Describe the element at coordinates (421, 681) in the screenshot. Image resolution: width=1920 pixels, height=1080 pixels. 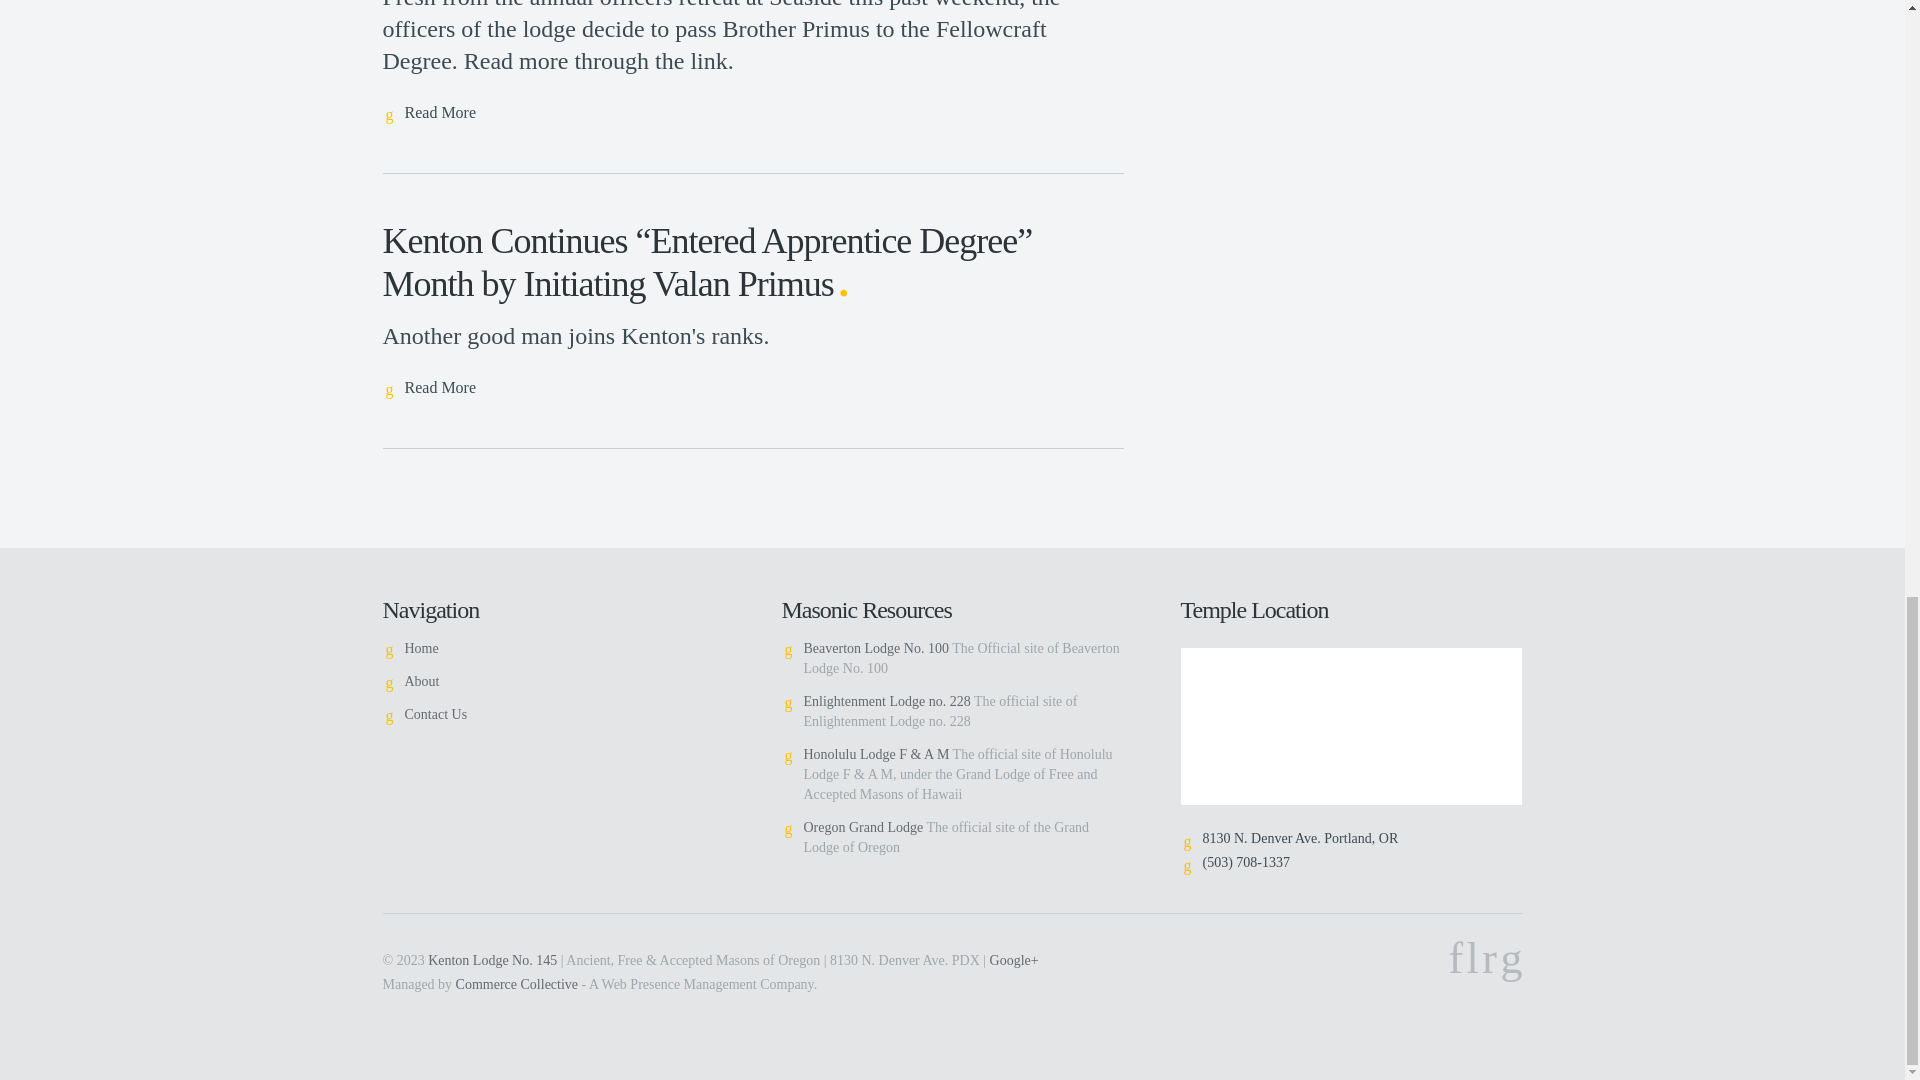
I see `About` at that location.